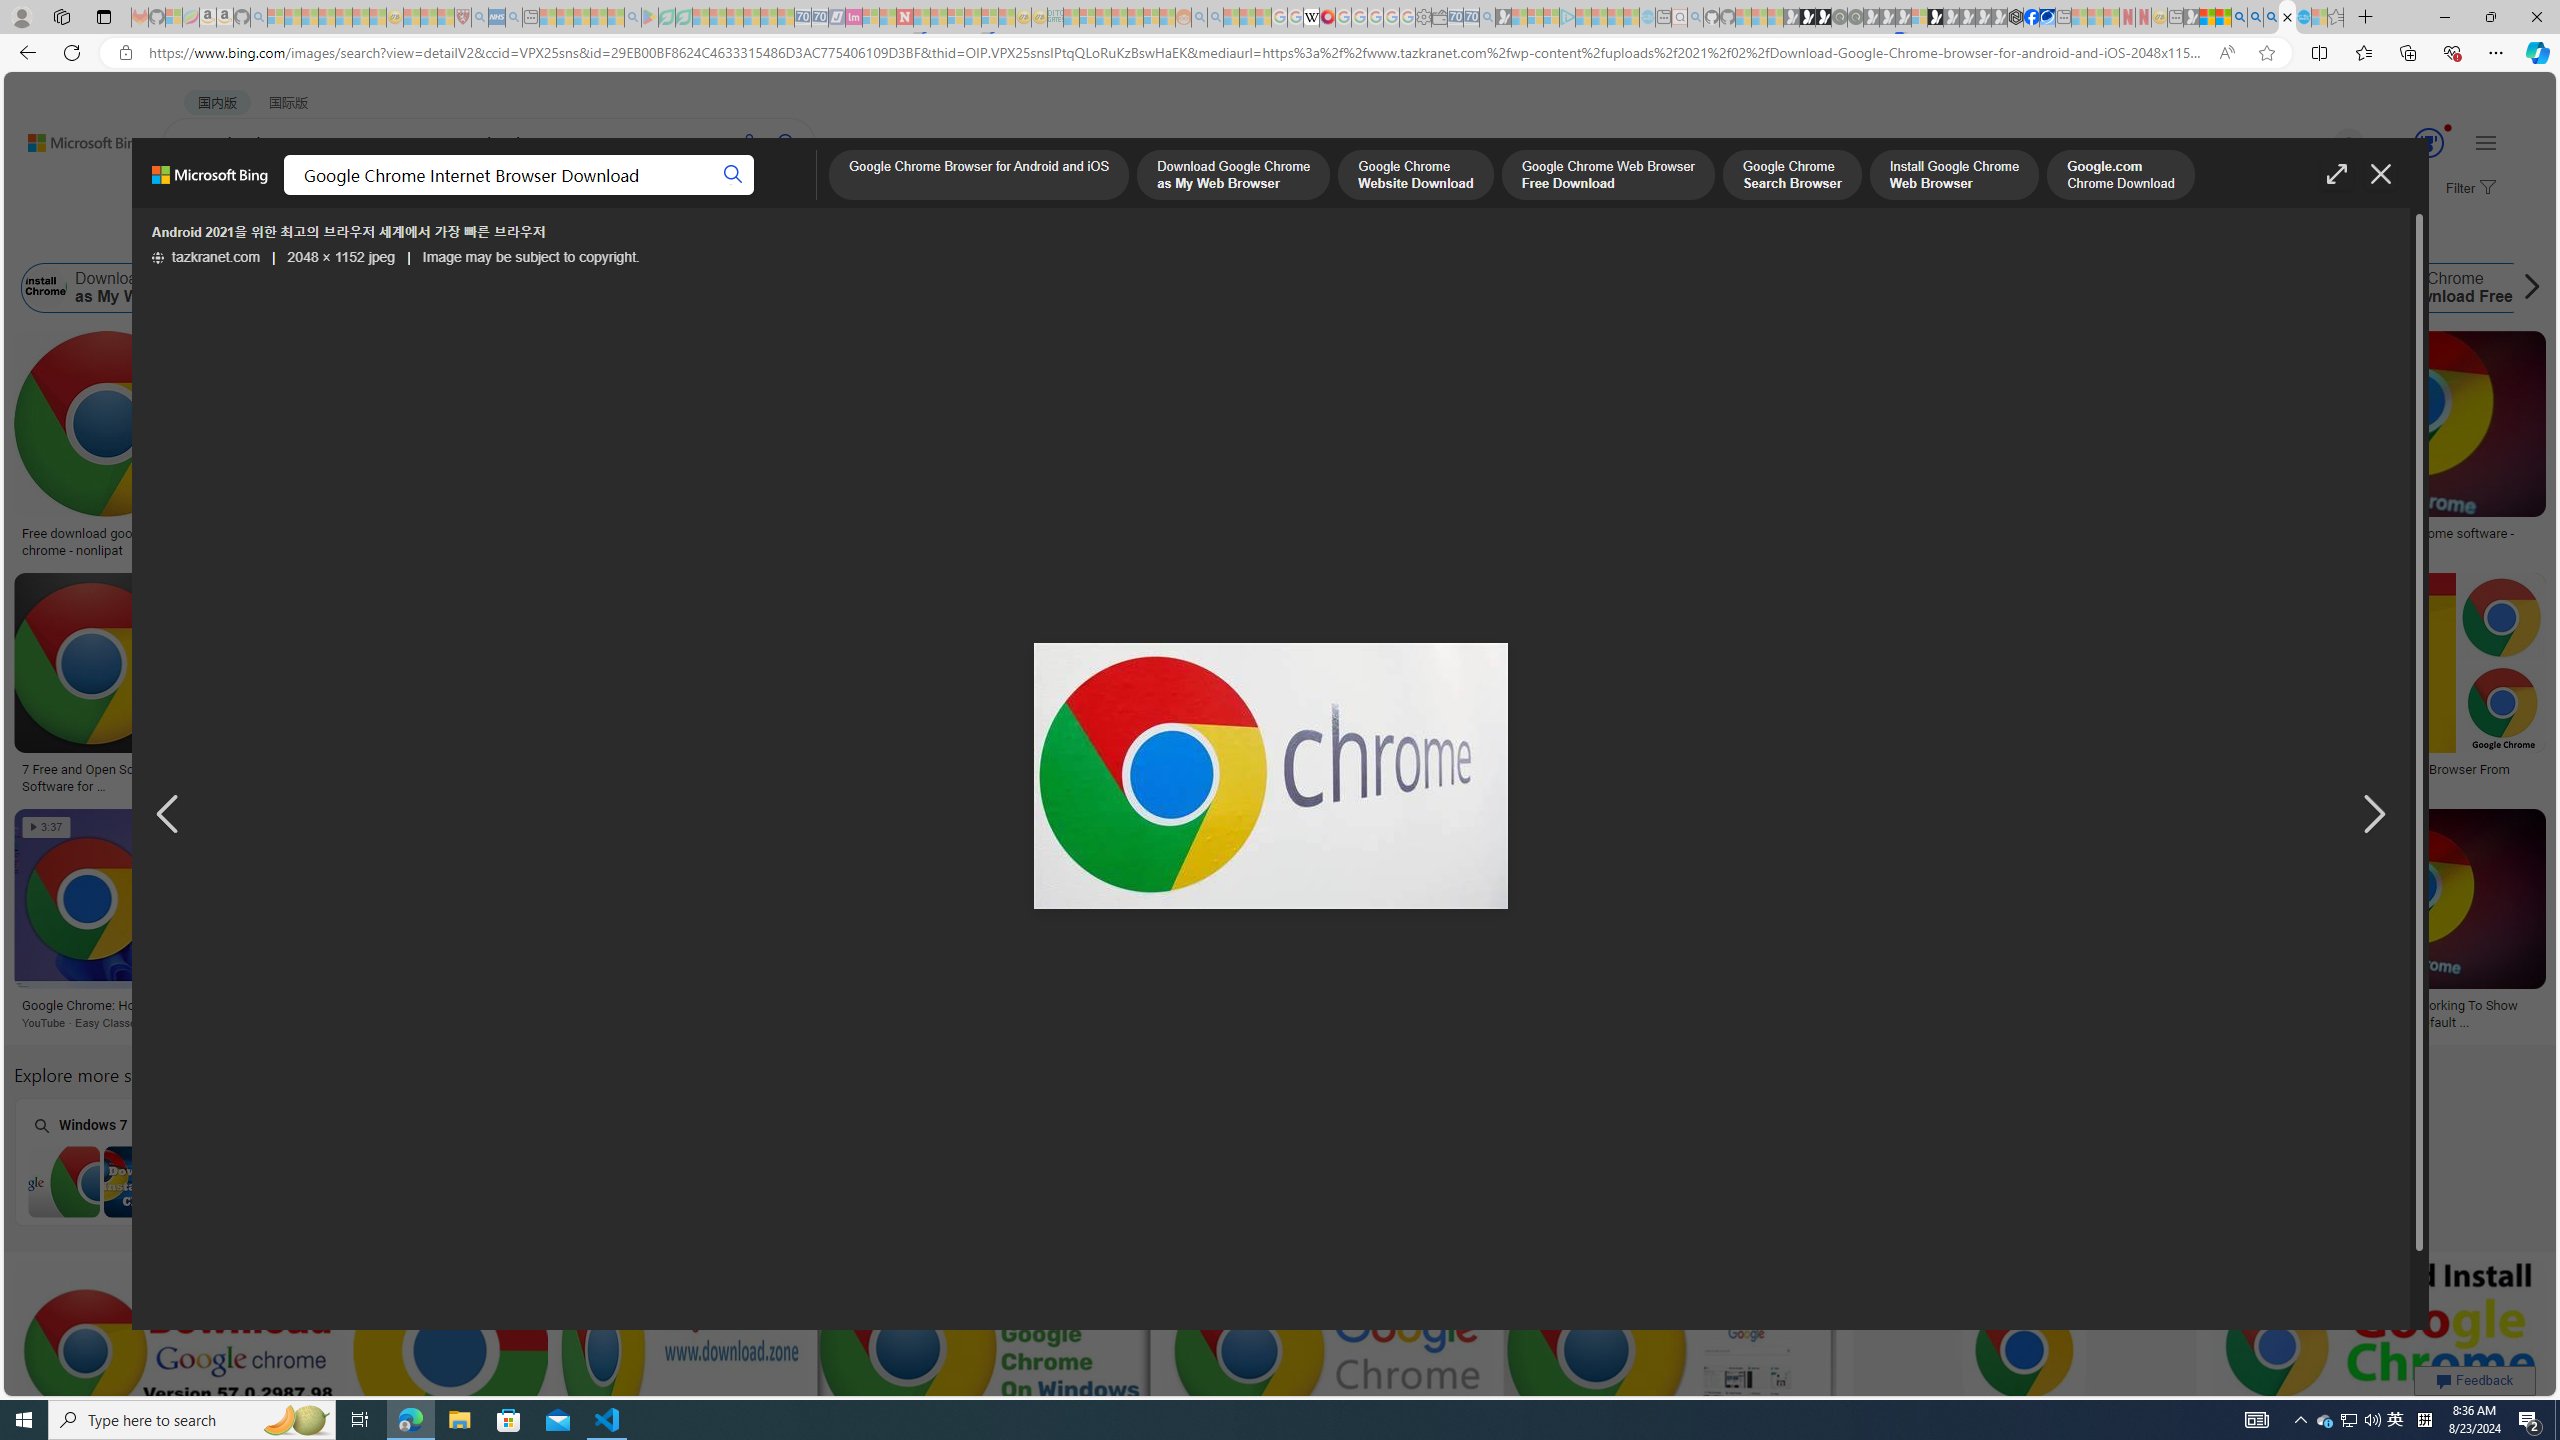 This screenshot has height=1440, width=2560. Describe the element at coordinates (1854, 17) in the screenshot. I see `Future Focus Report 2024 - Sleeping` at that location.